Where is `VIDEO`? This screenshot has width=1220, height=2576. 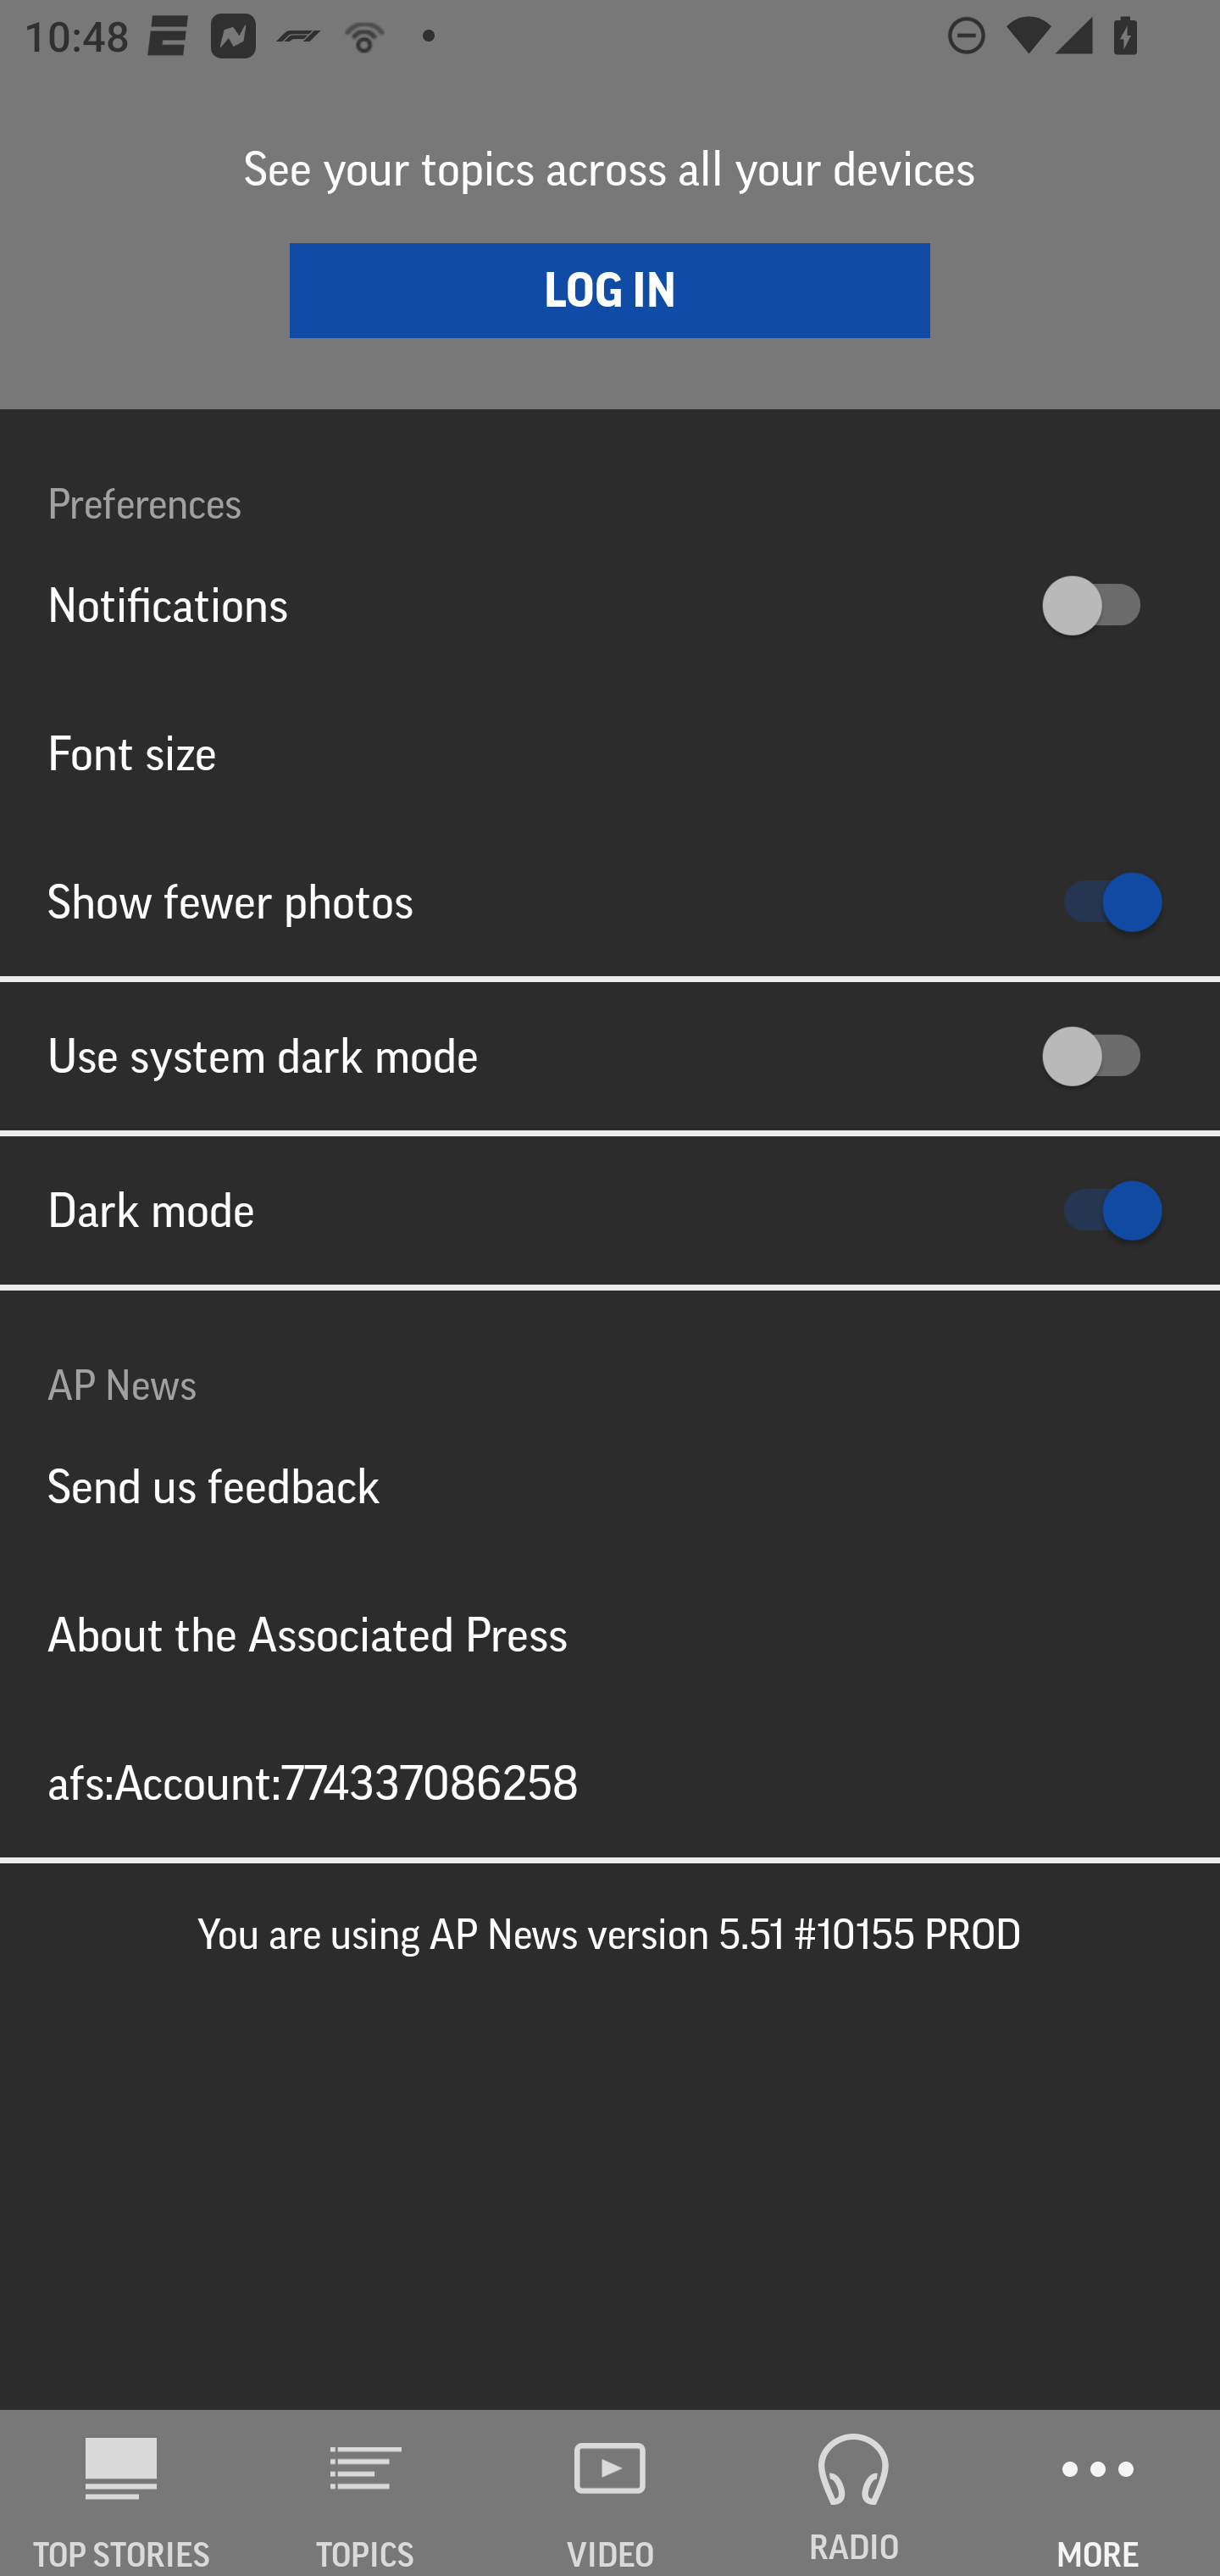
VIDEO is located at coordinates (610, 2493).